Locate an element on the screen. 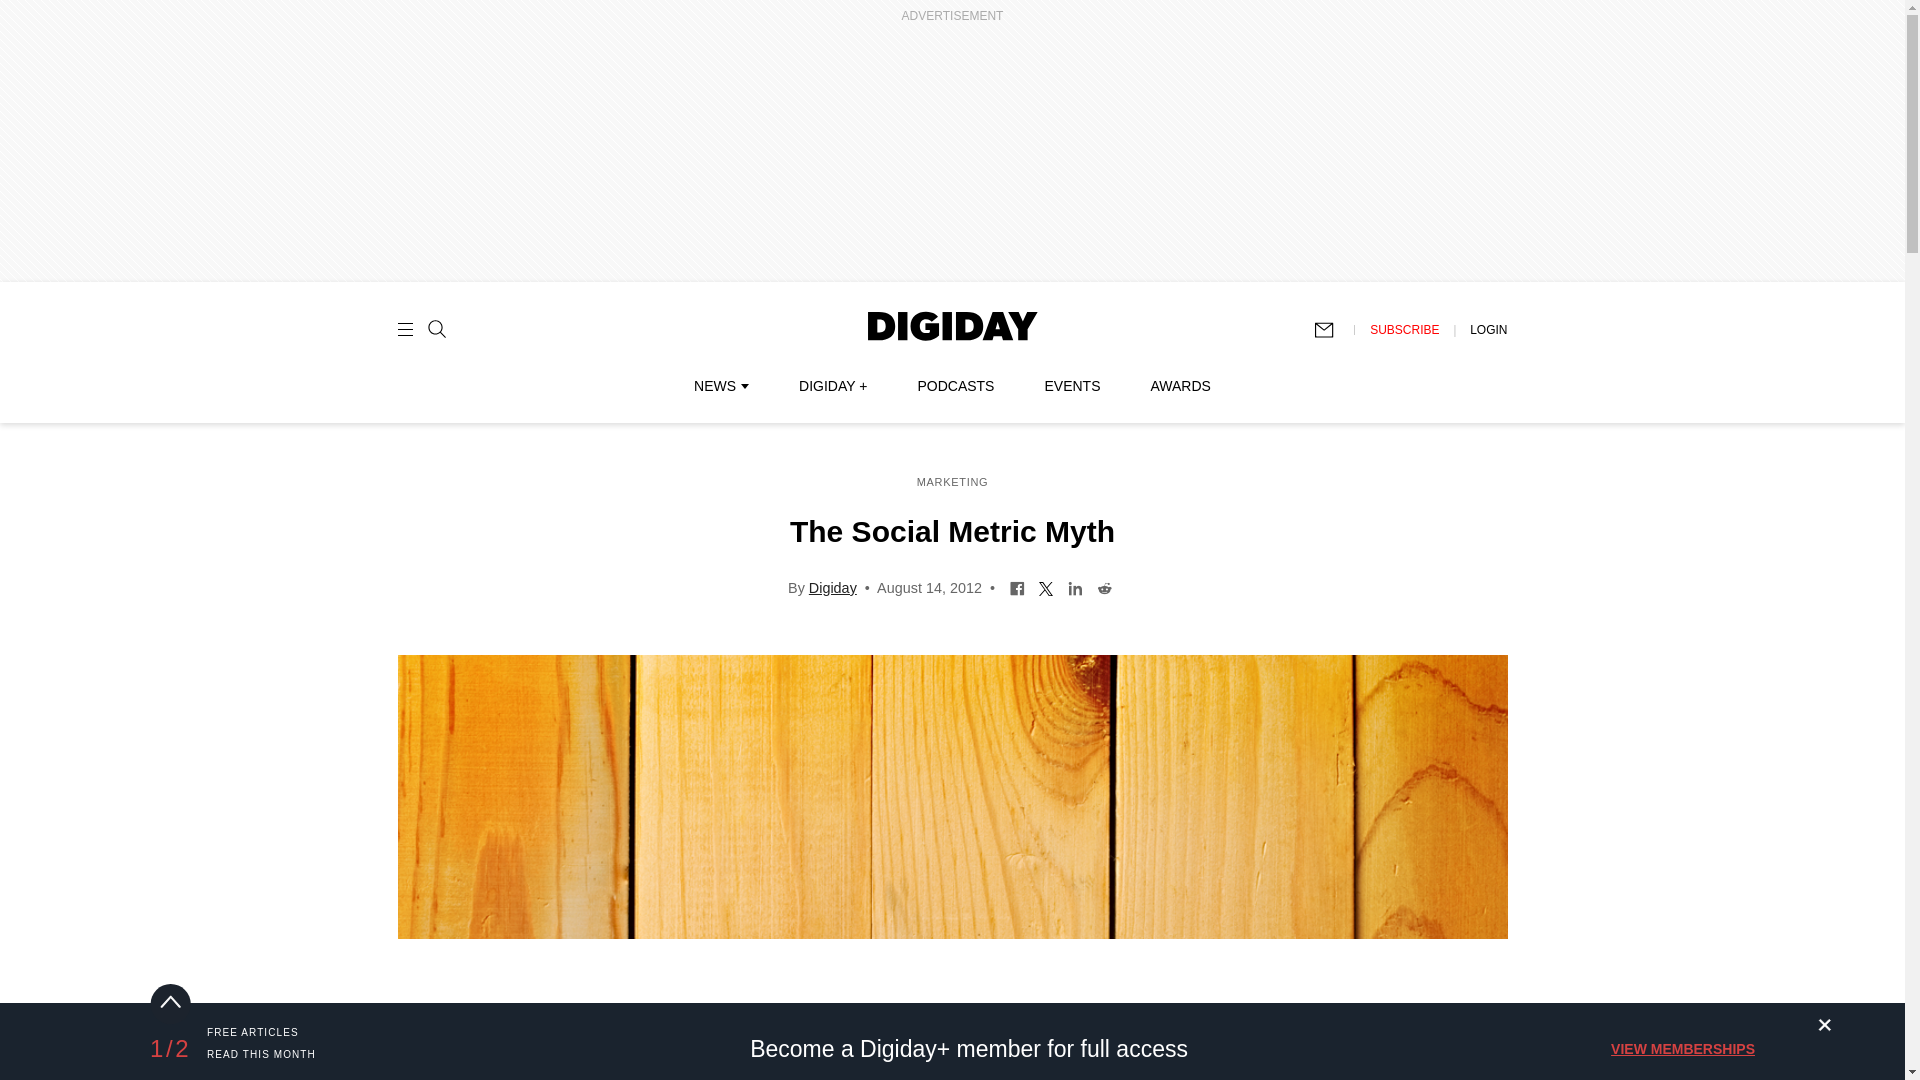 The image size is (1920, 1080). SUBSCRIBE is located at coordinates (1404, 329).